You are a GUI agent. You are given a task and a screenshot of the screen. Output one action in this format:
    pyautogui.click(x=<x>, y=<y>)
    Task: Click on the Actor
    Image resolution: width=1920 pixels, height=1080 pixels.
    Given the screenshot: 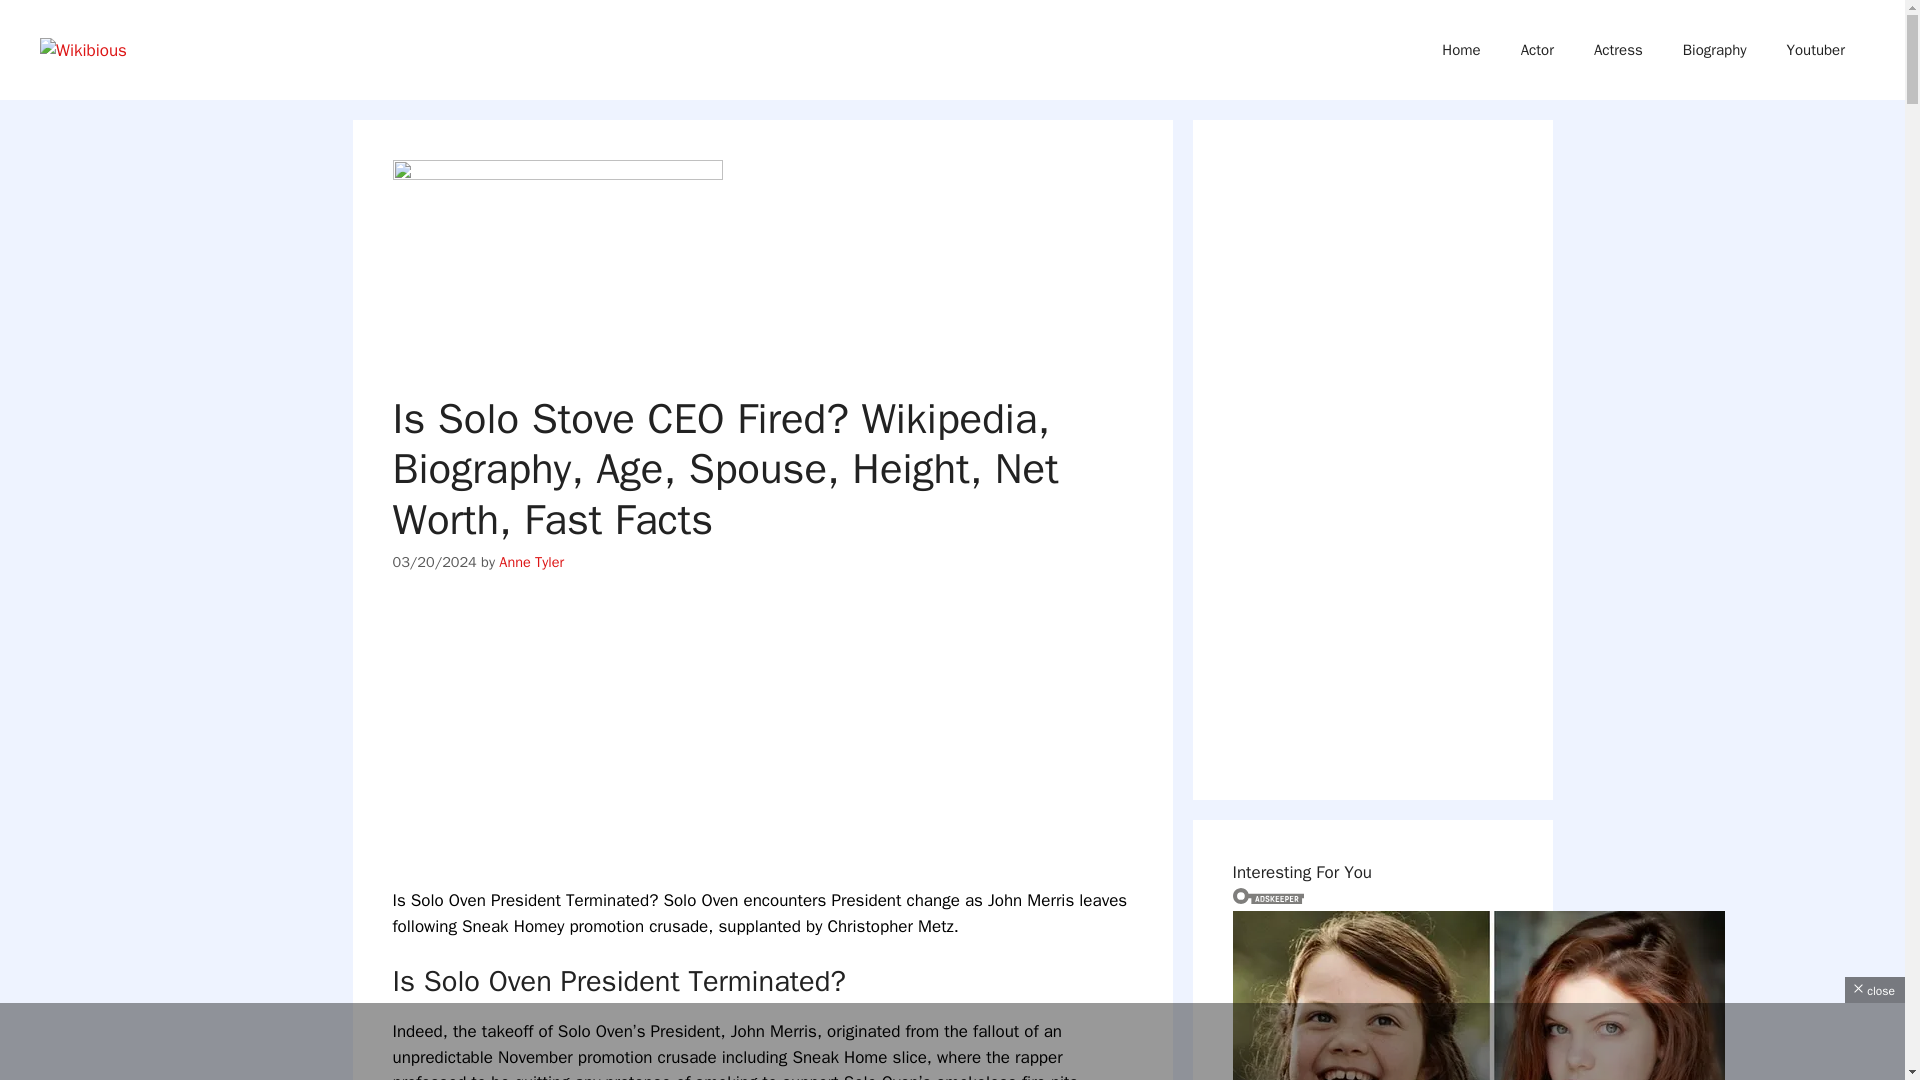 What is the action you would take?
    pyautogui.click(x=1538, y=50)
    